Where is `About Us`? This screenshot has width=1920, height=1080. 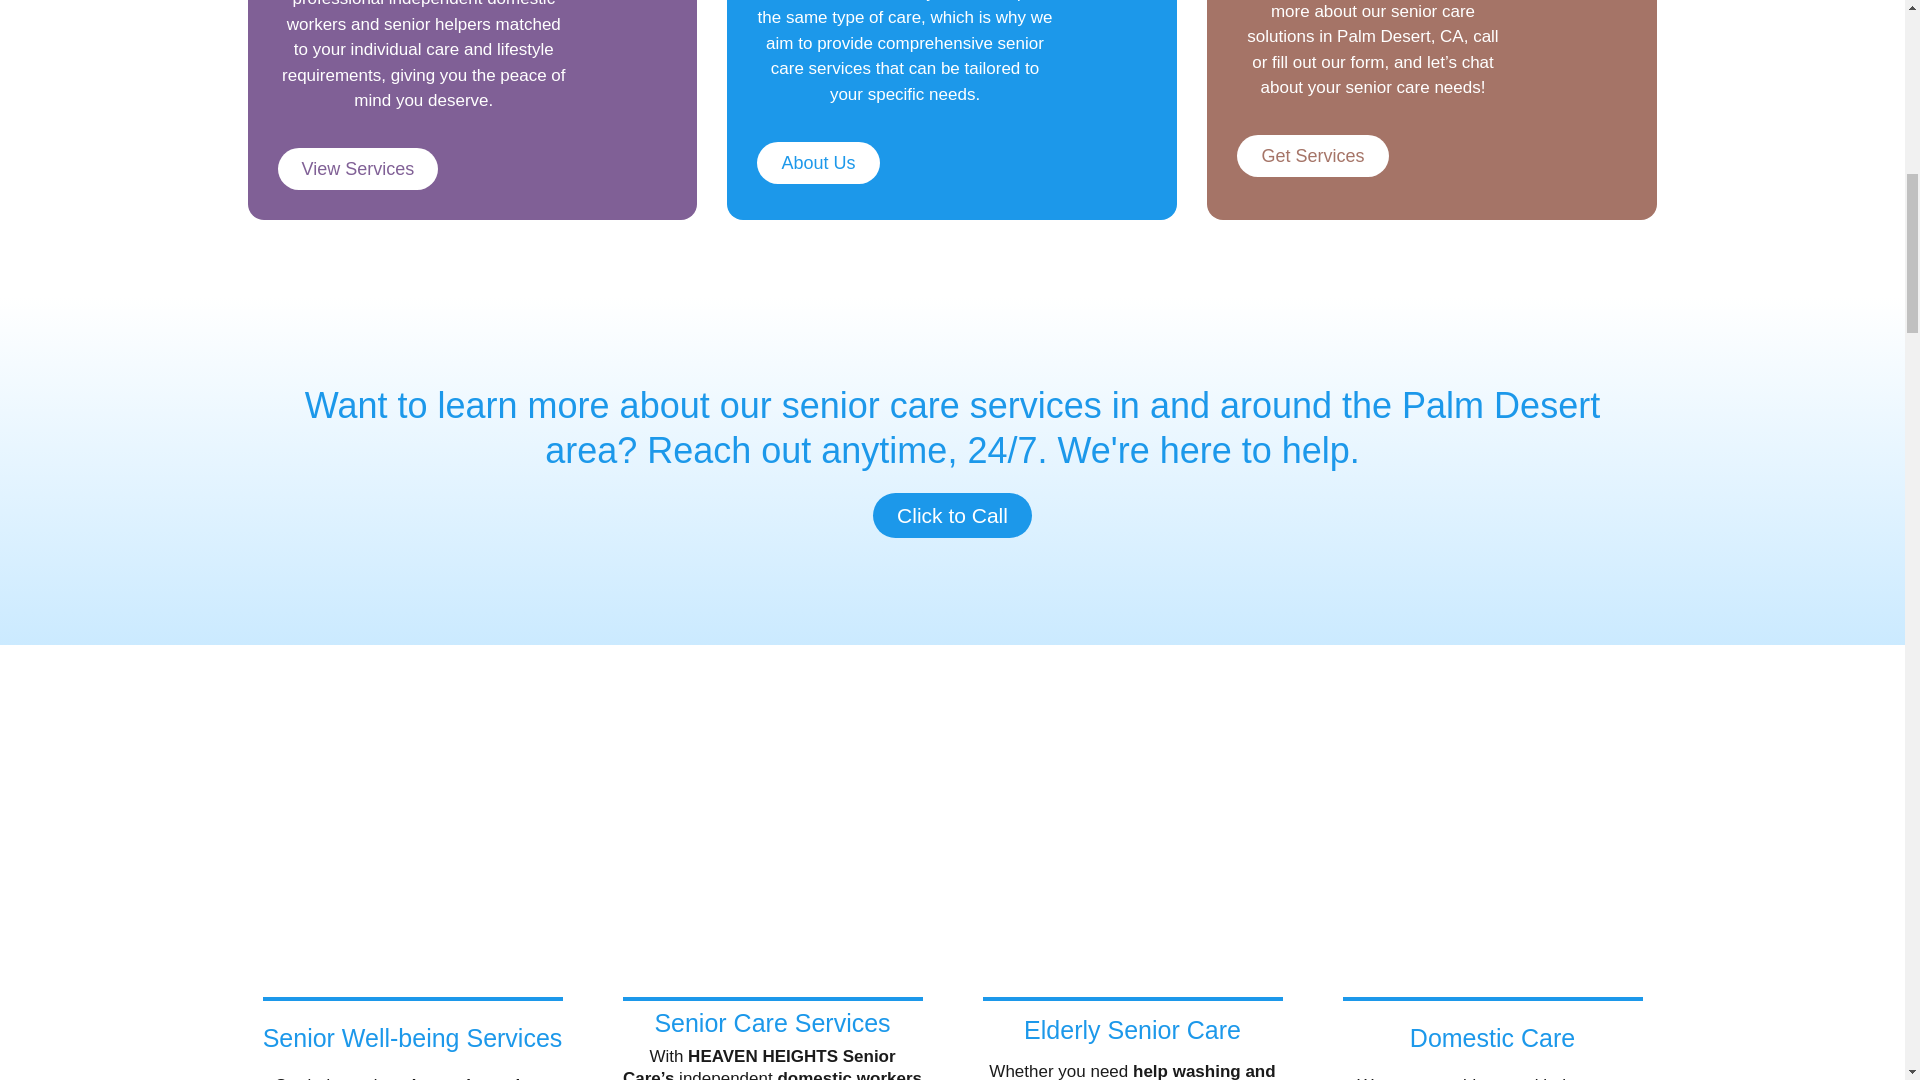
About Us is located at coordinates (818, 162).